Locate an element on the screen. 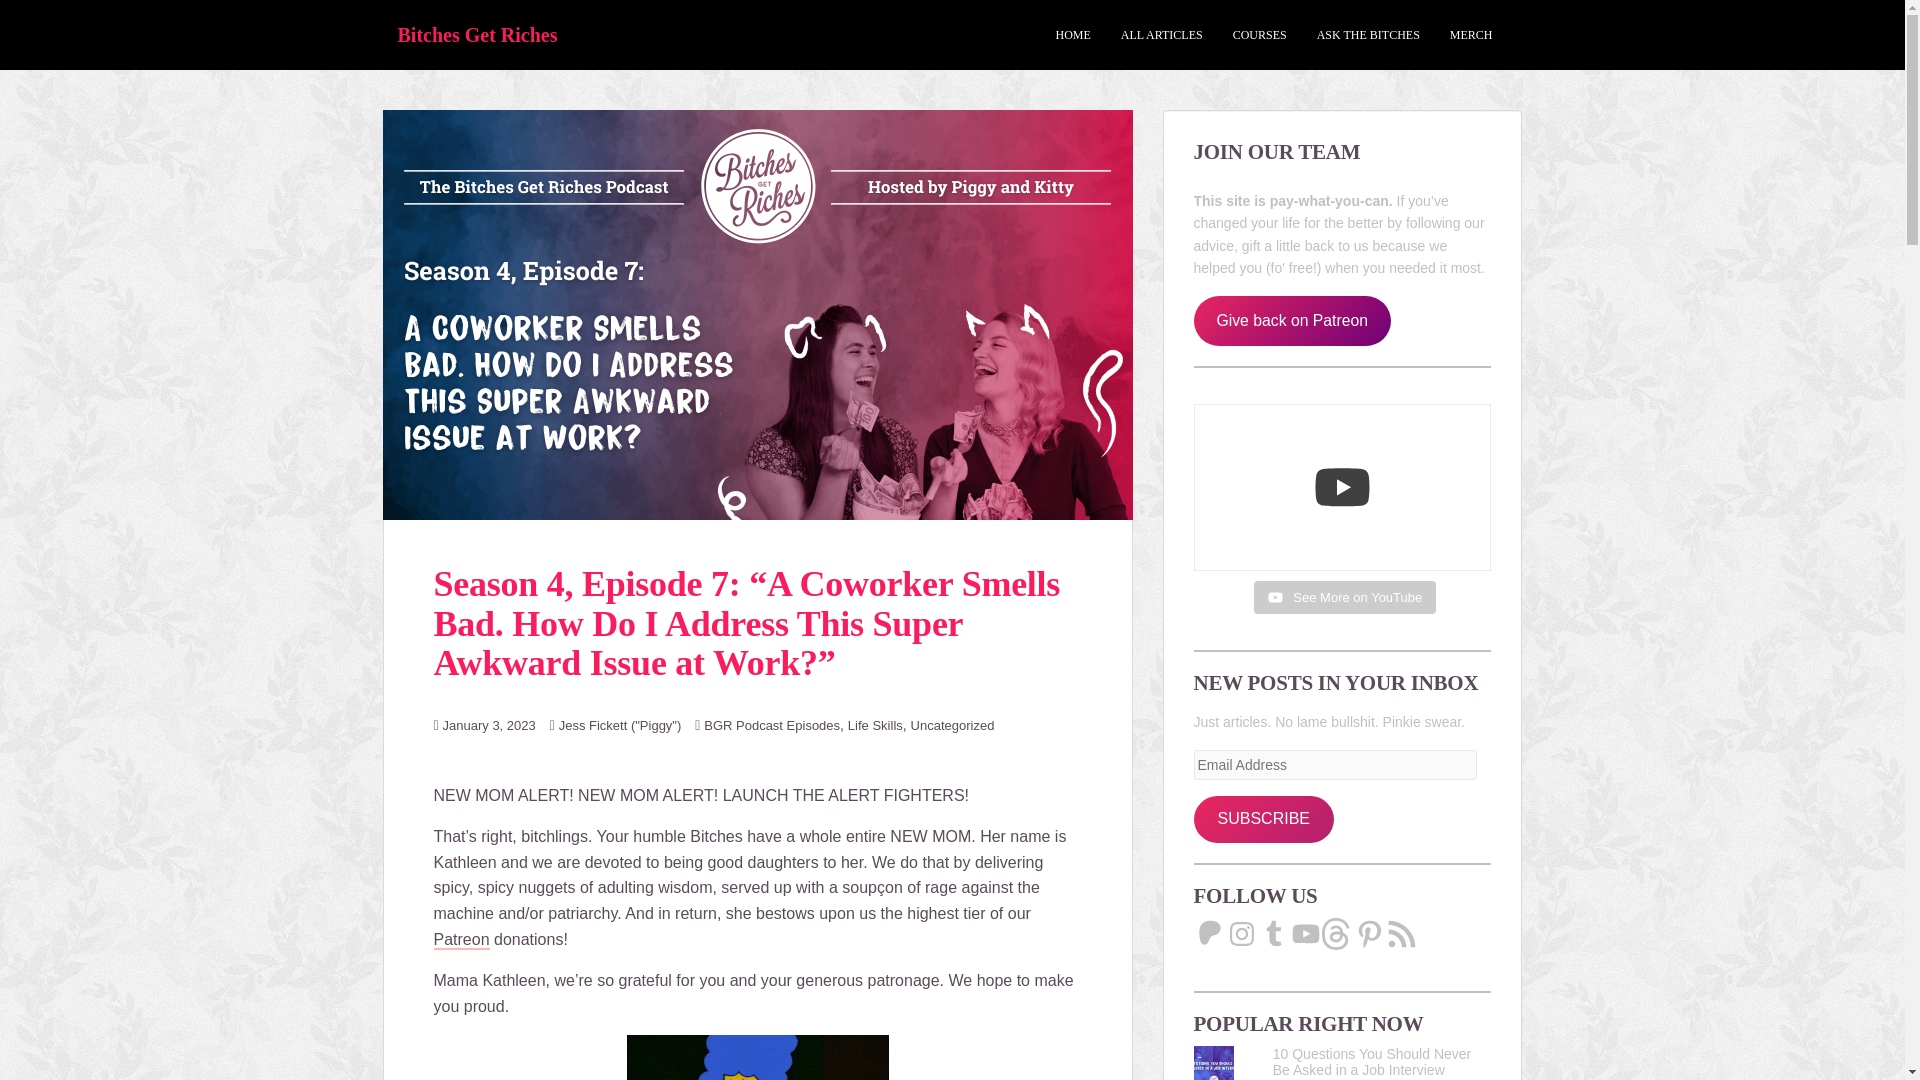 The image size is (1920, 1080). Life Skills is located at coordinates (875, 726).